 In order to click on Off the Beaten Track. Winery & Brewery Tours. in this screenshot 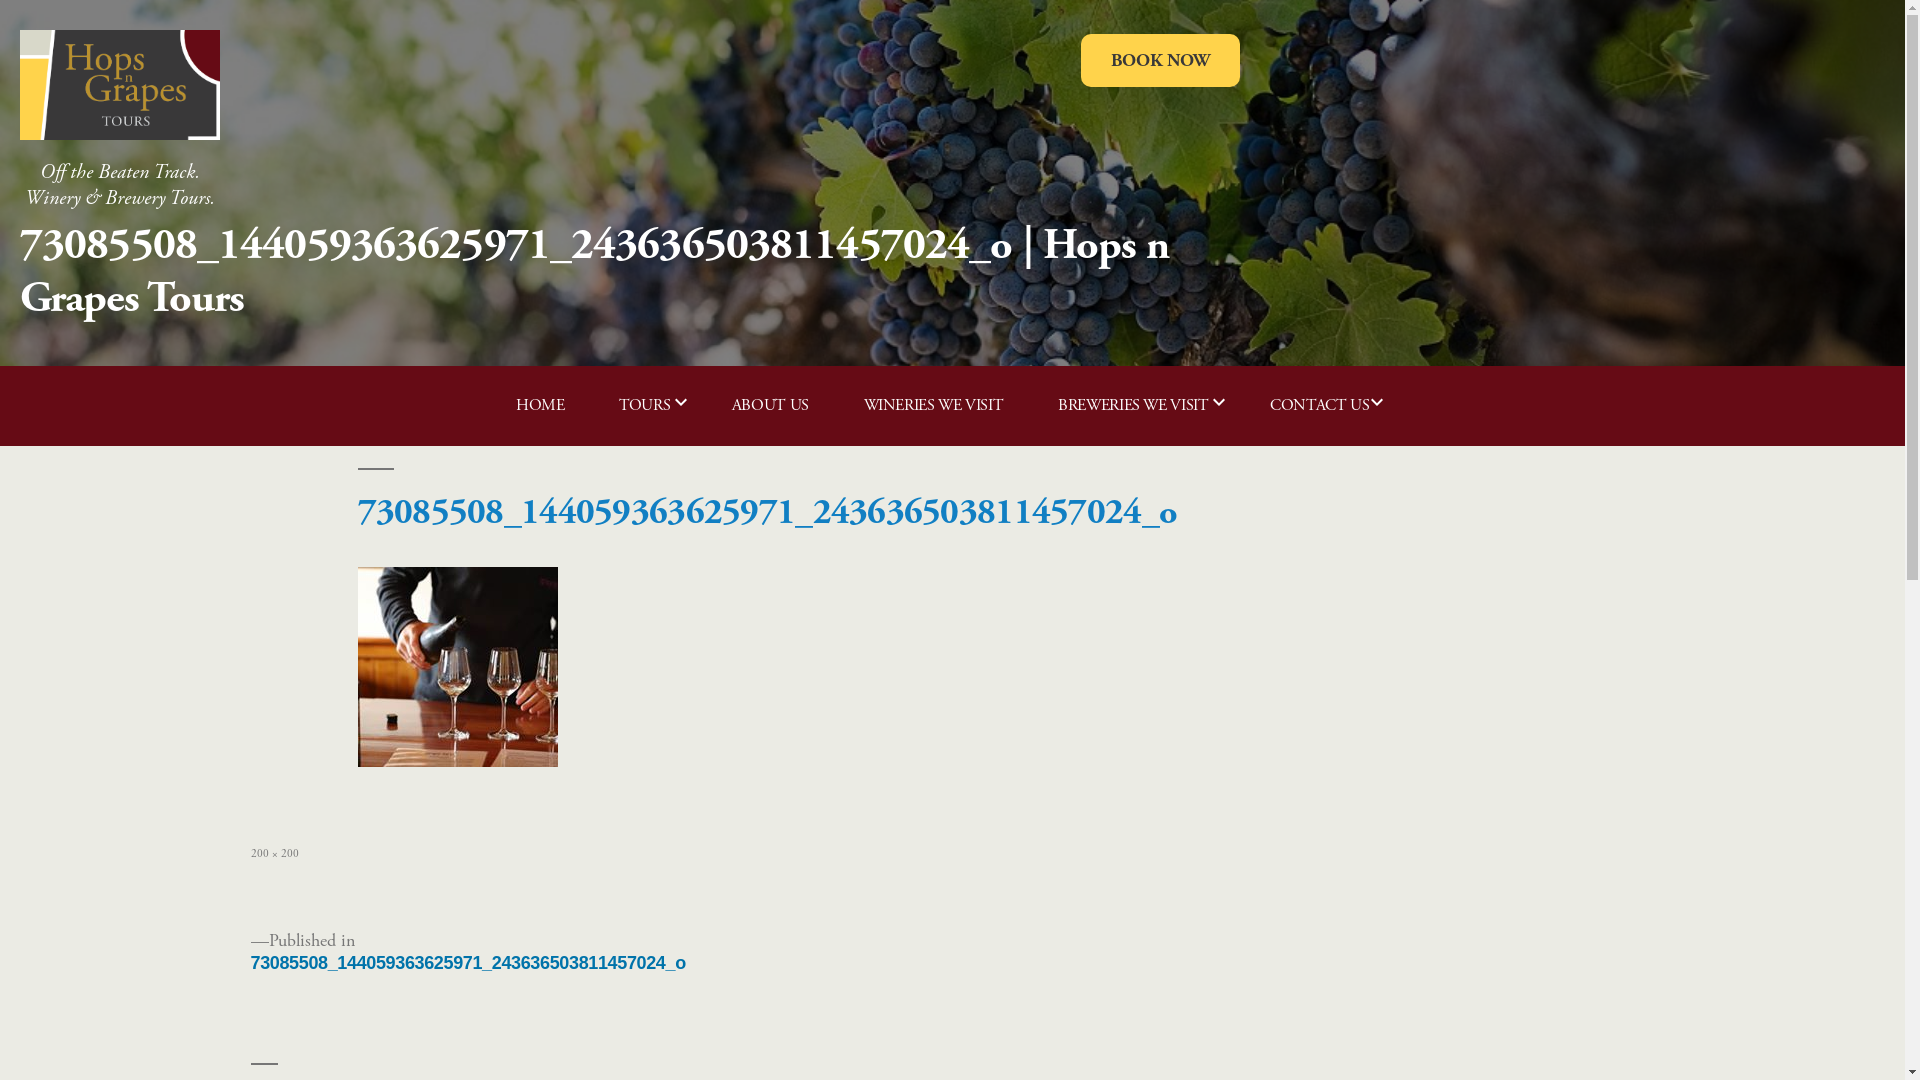, I will do `click(120, 169)`.